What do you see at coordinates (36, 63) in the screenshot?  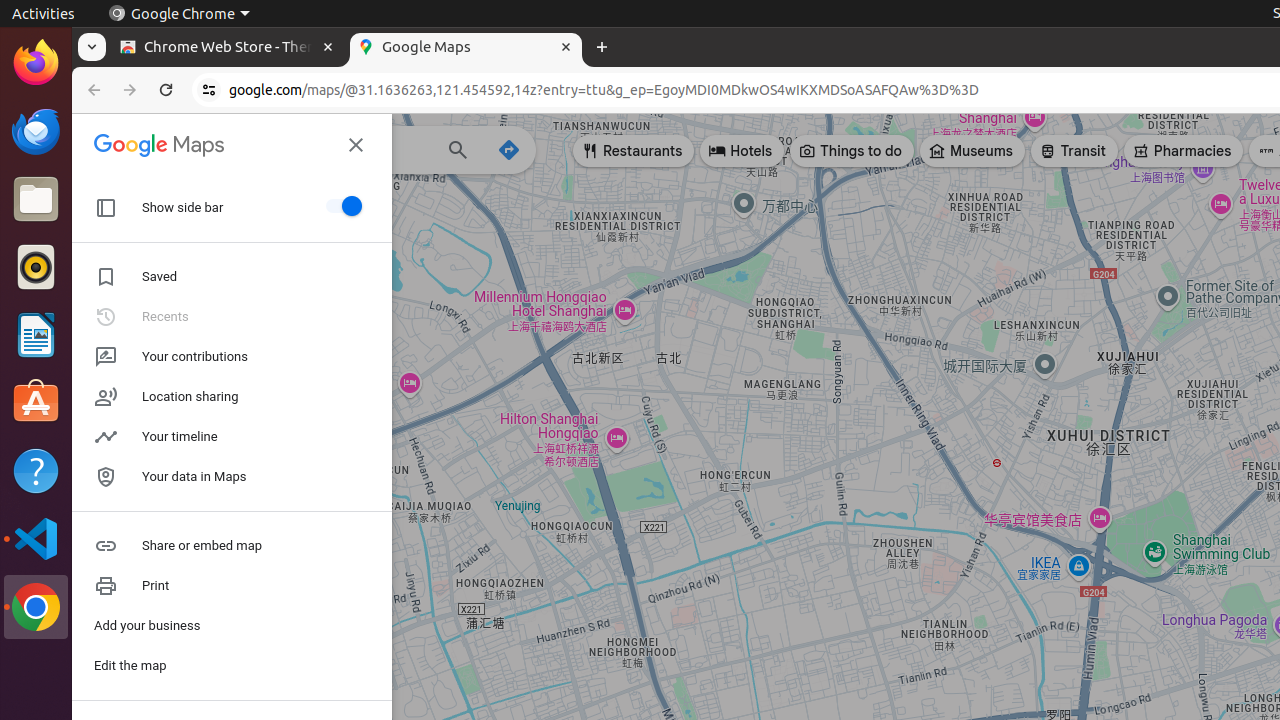 I see `Firefox Web Browser` at bounding box center [36, 63].